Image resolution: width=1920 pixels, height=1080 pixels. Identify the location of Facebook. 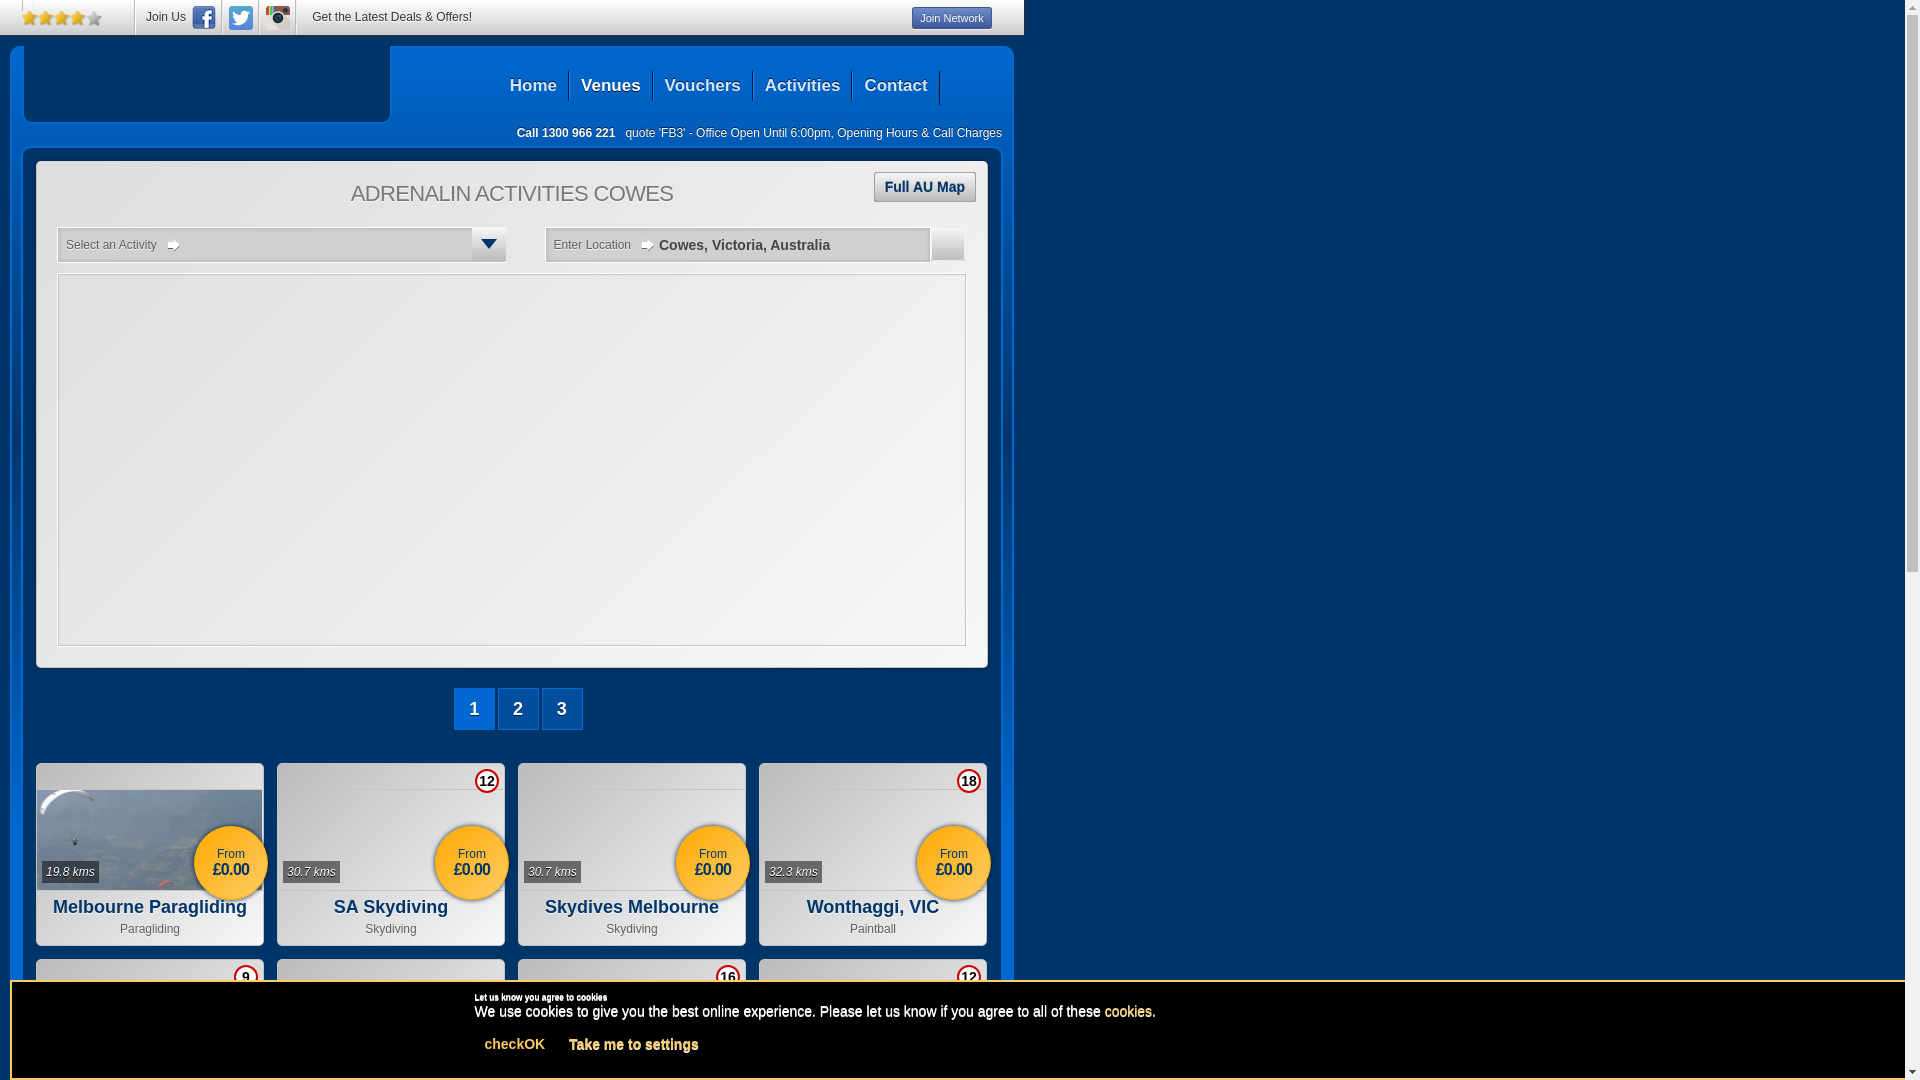
(204, 18).